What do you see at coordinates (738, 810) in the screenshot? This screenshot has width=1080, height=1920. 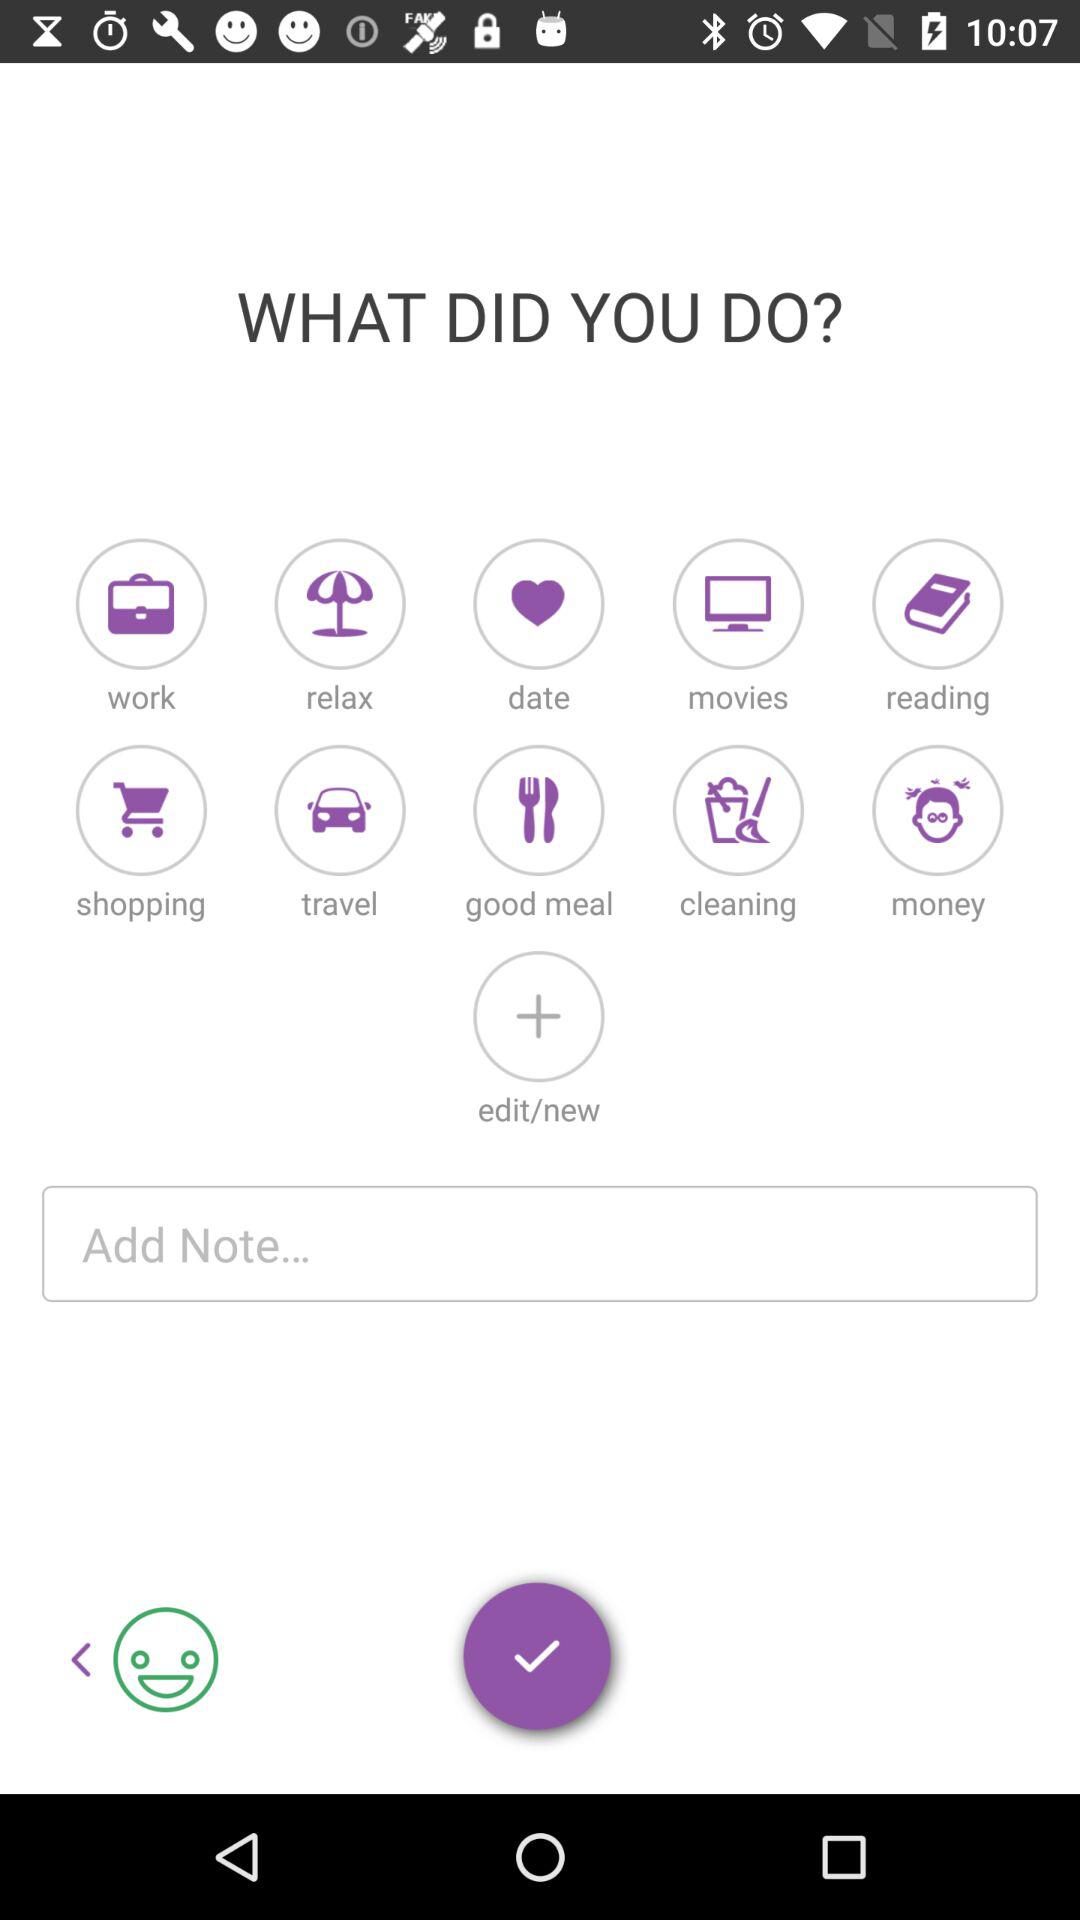 I see `add cleaning entry to diary` at bounding box center [738, 810].